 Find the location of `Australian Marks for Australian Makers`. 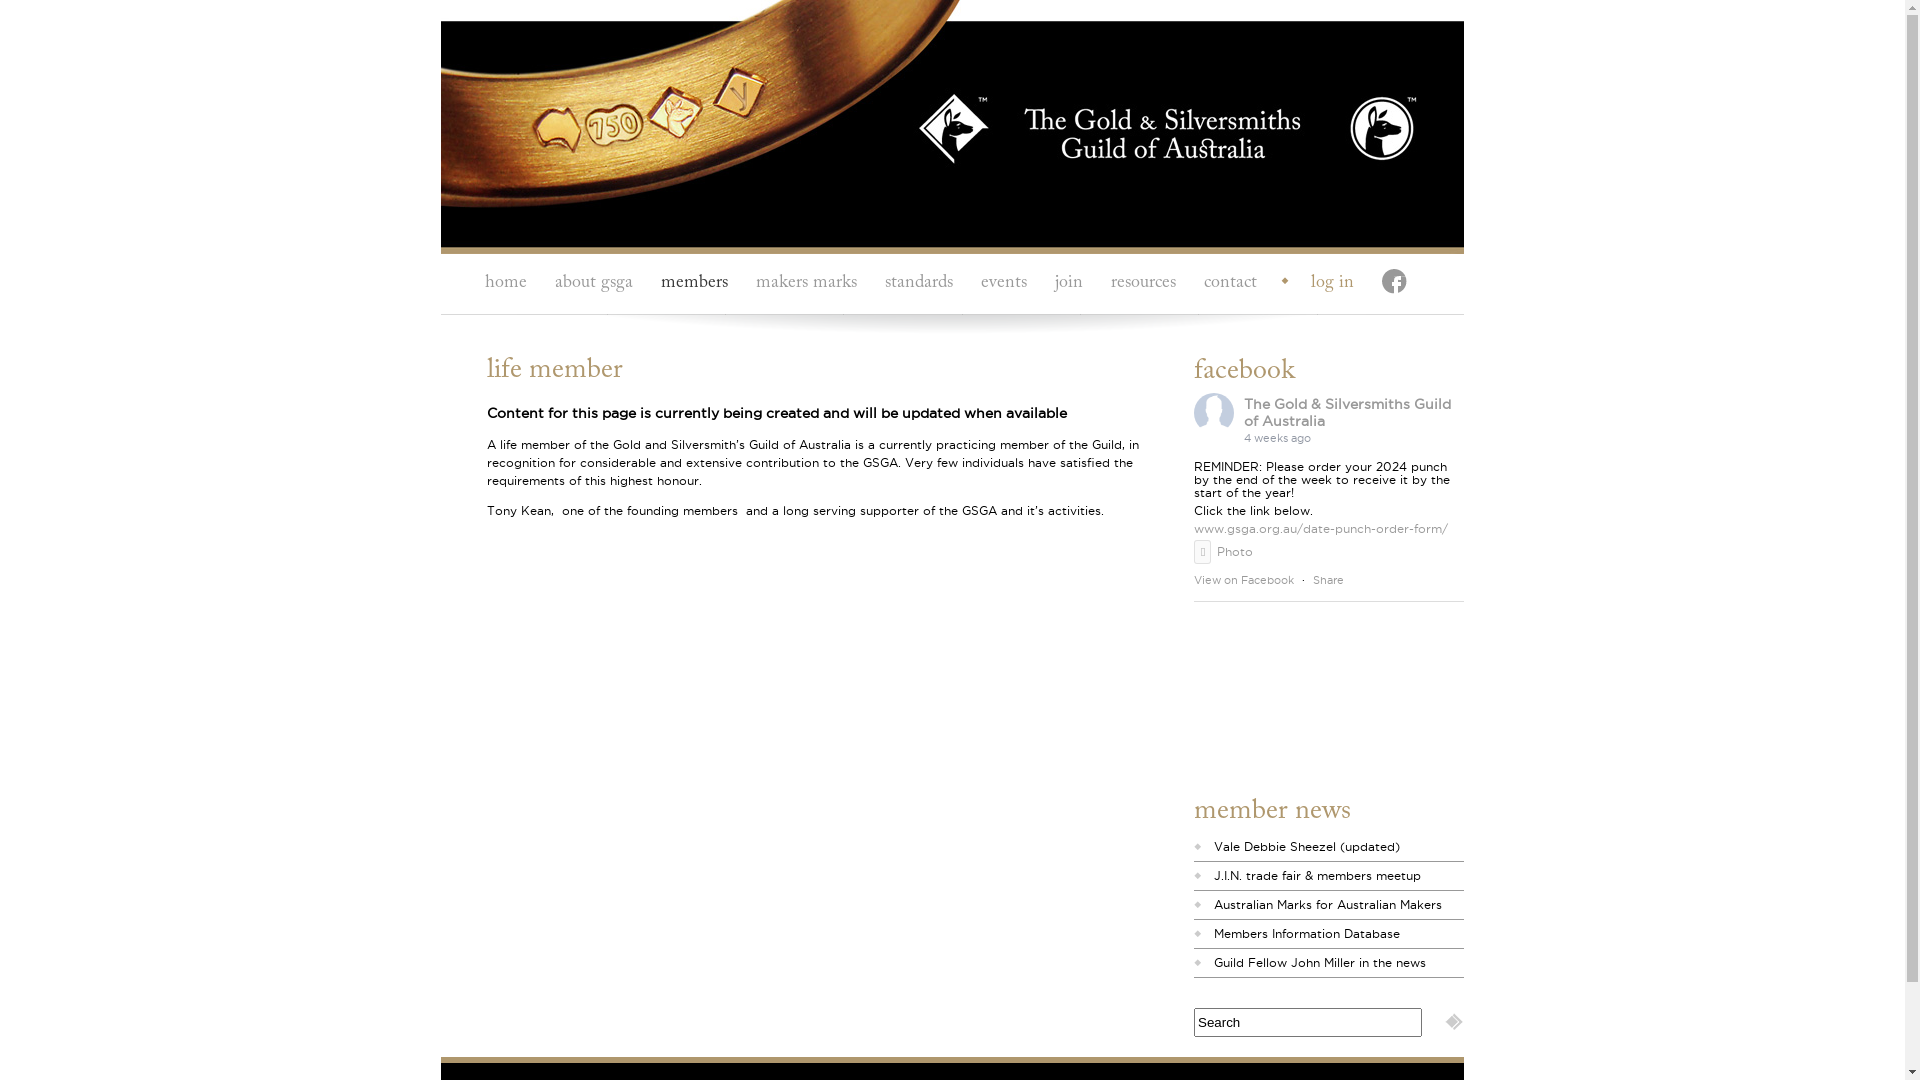

Australian Marks for Australian Makers is located at coordinates (1328, 904).